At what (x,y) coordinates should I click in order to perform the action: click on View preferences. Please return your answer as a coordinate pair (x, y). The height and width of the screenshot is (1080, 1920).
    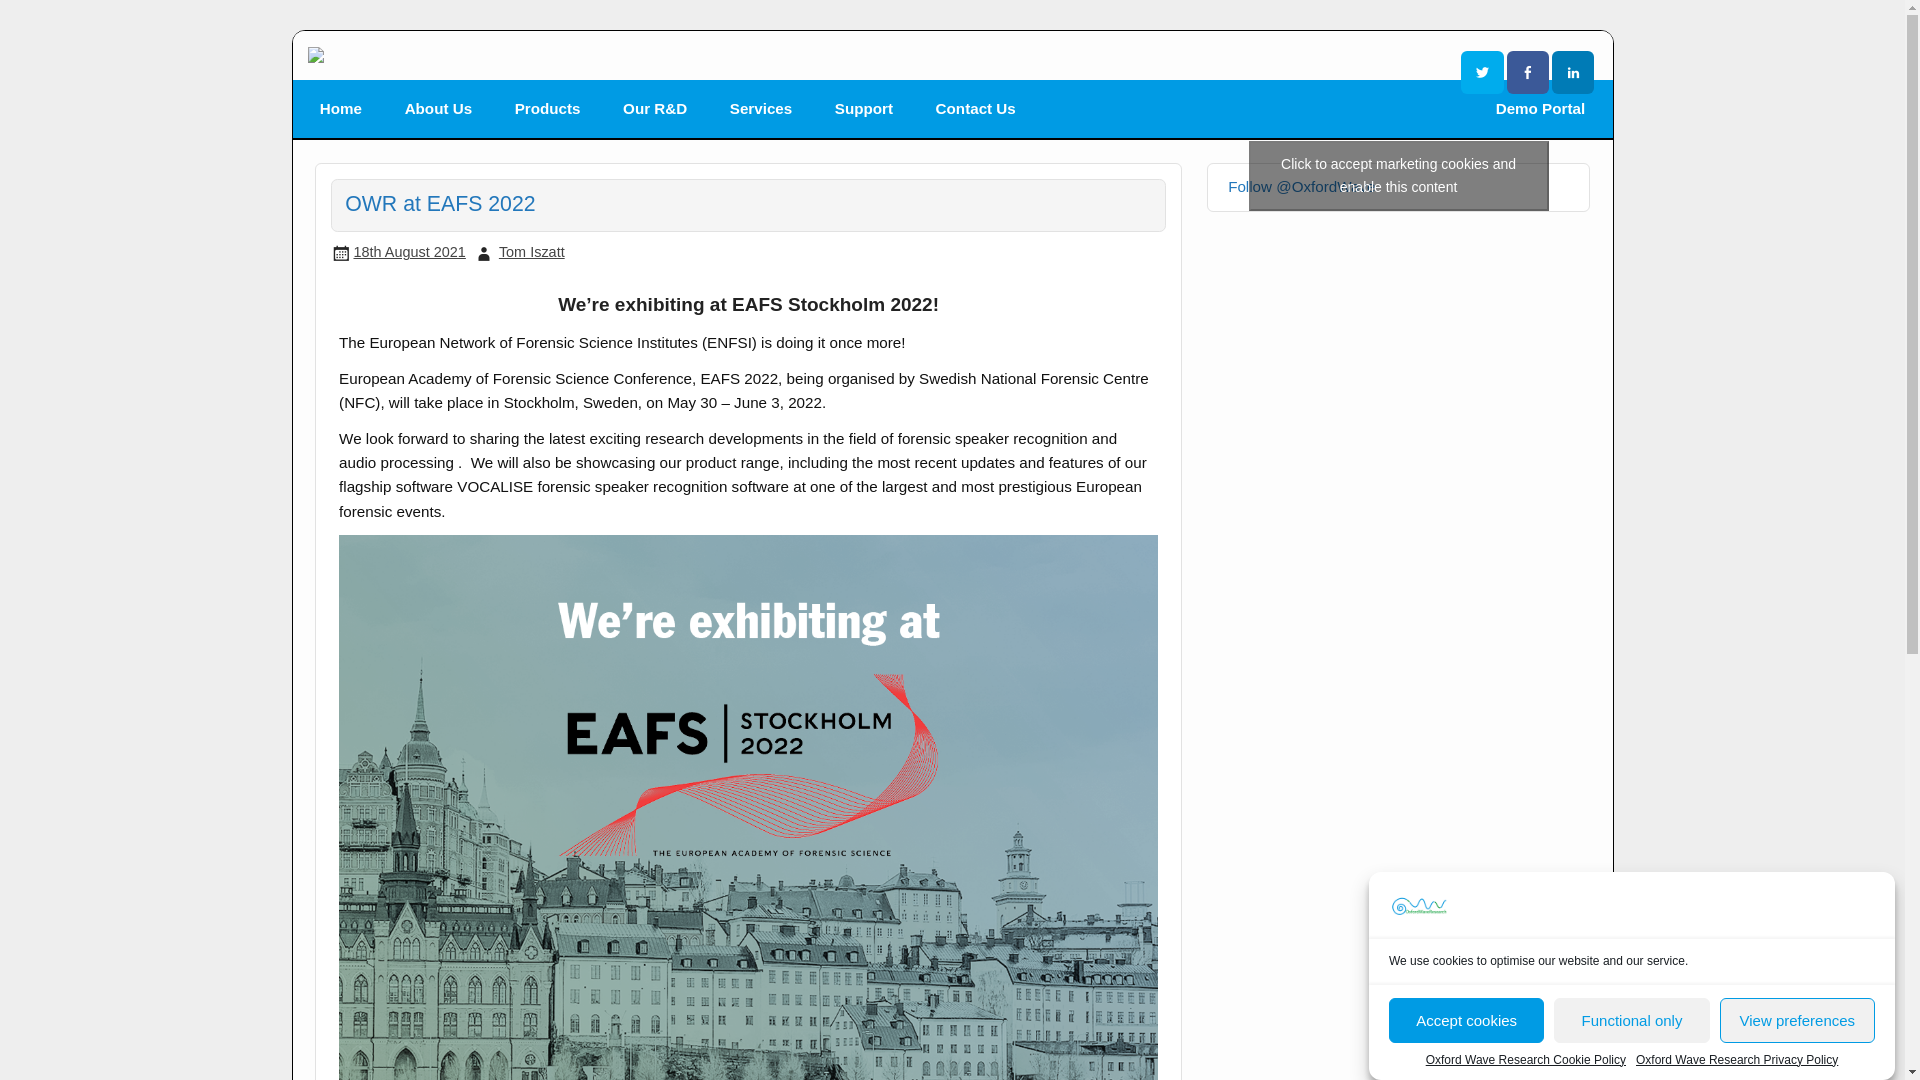
    Looking at the image, I should click on (1798, 1076).